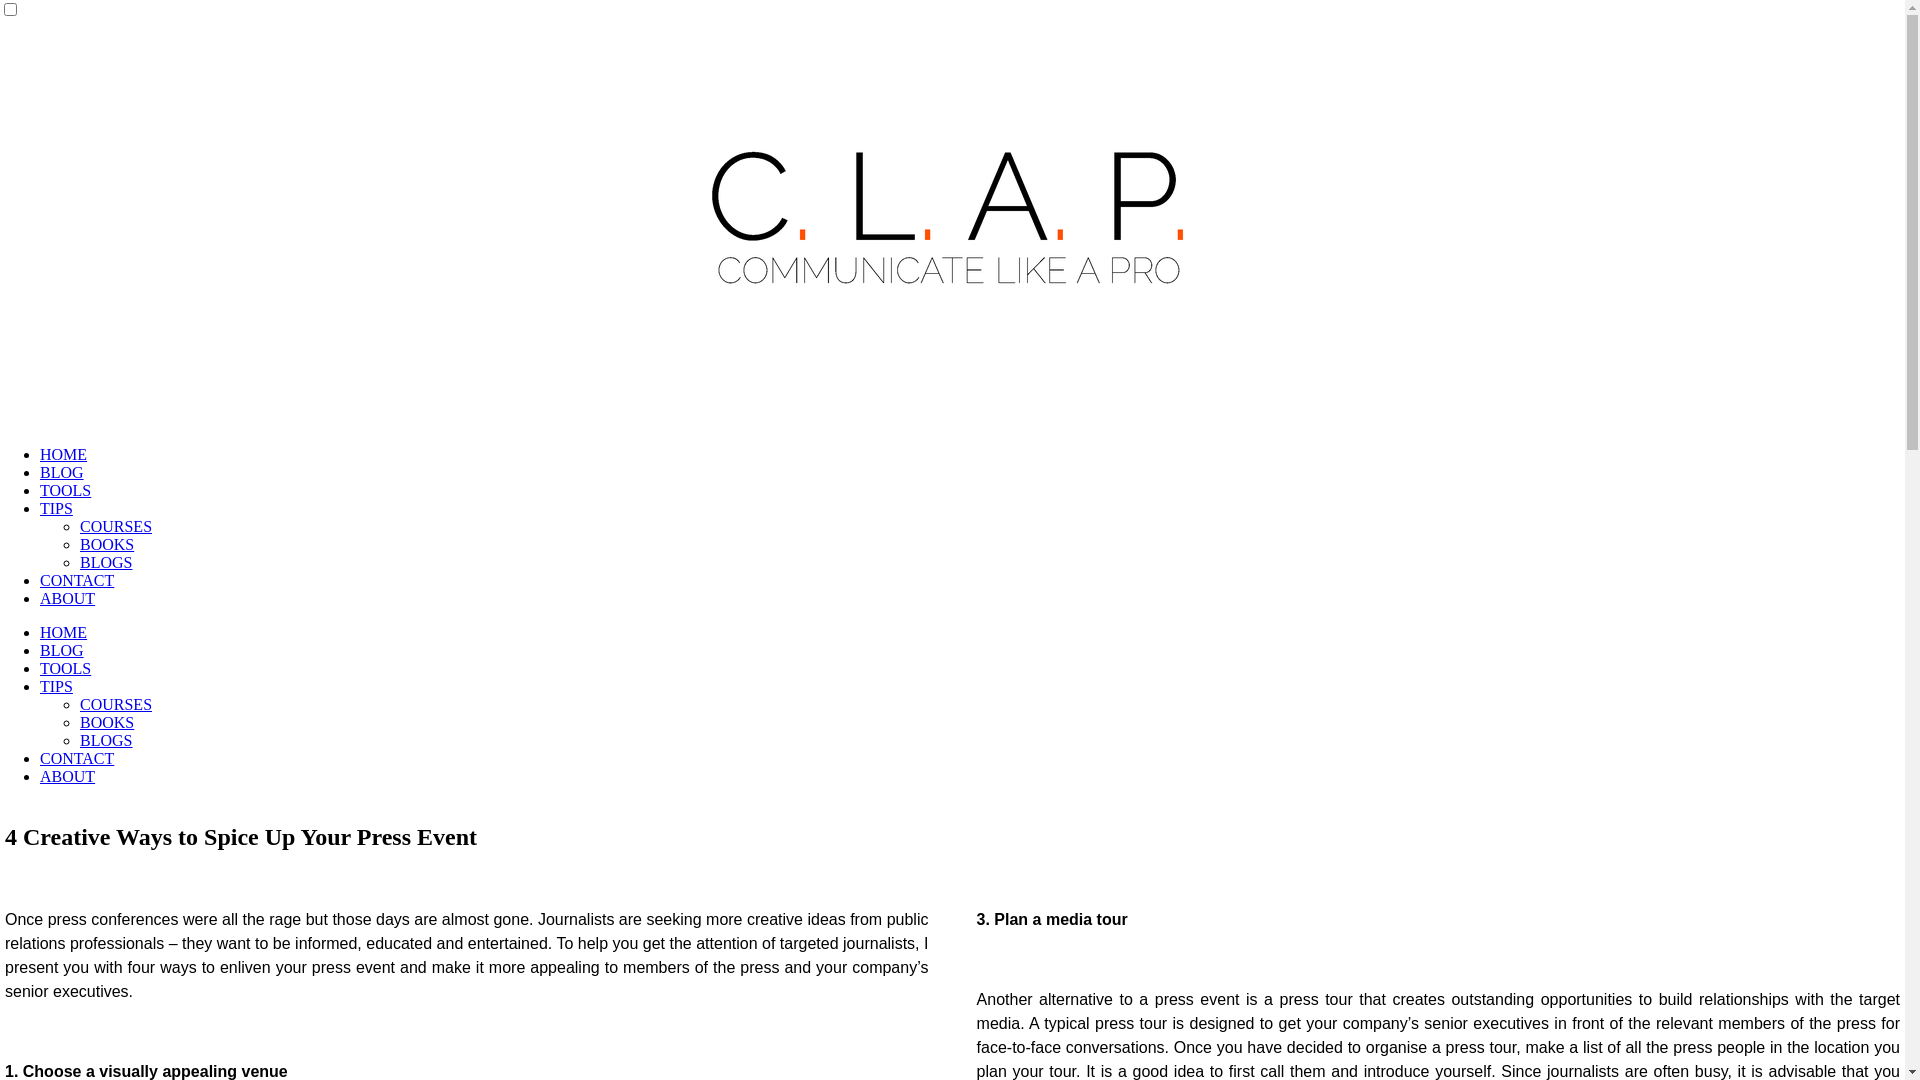 The width and height of the screenshot is (1920, 1080). I want to click on TOOLS, so click(66, 668).